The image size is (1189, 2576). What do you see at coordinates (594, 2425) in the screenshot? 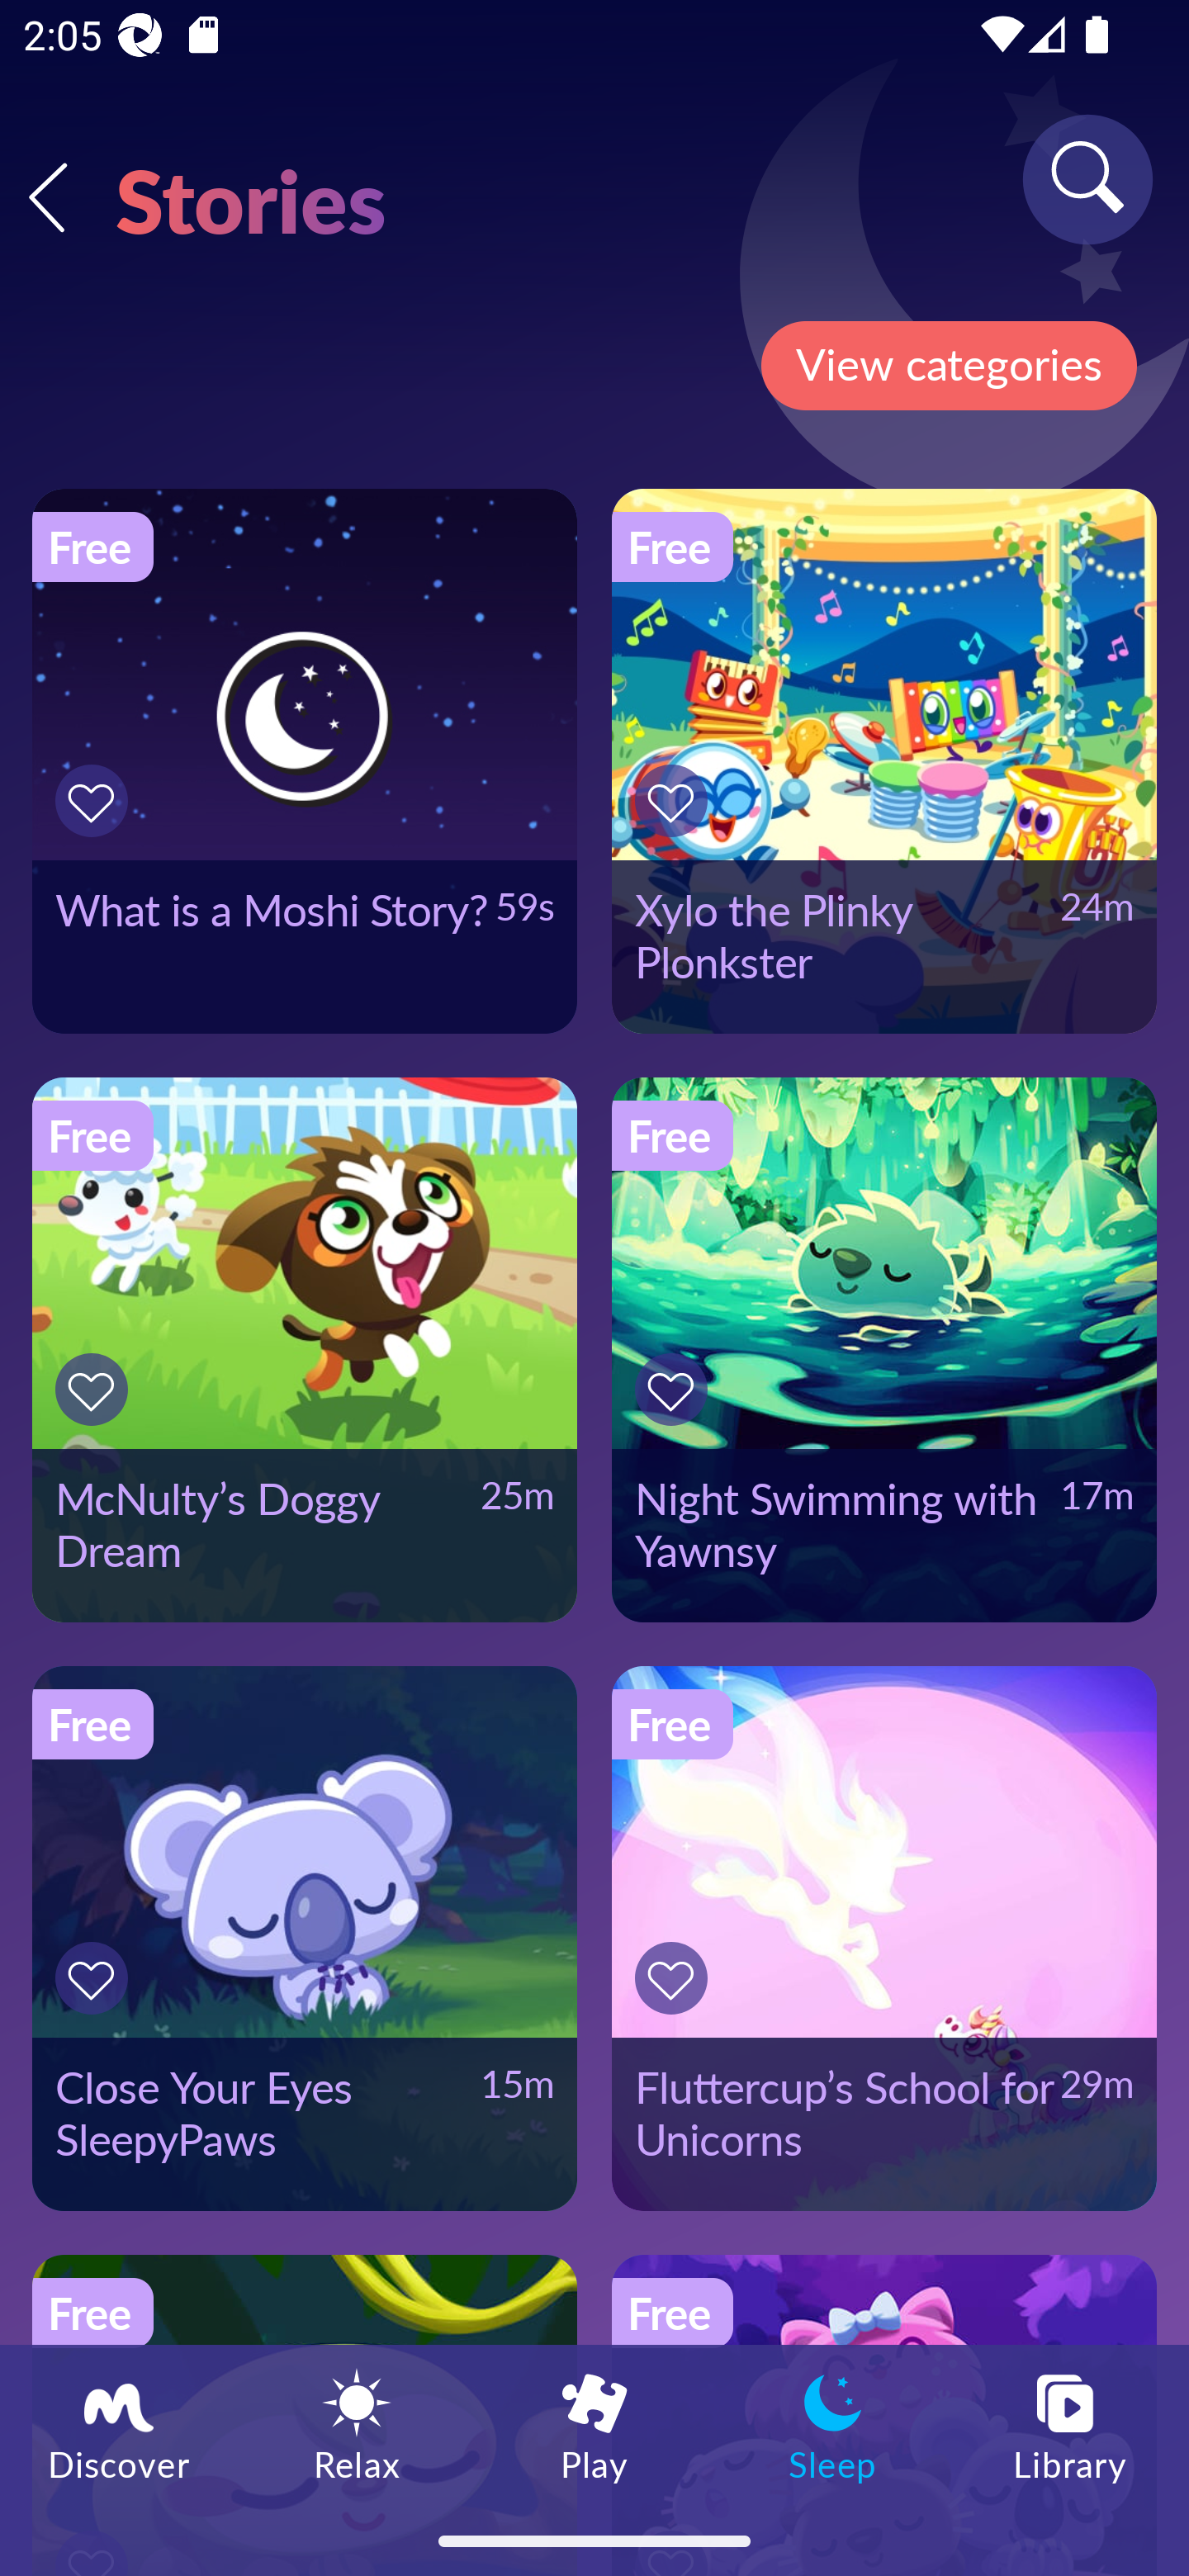
I see `Play` at bounding box center [594, 2425].